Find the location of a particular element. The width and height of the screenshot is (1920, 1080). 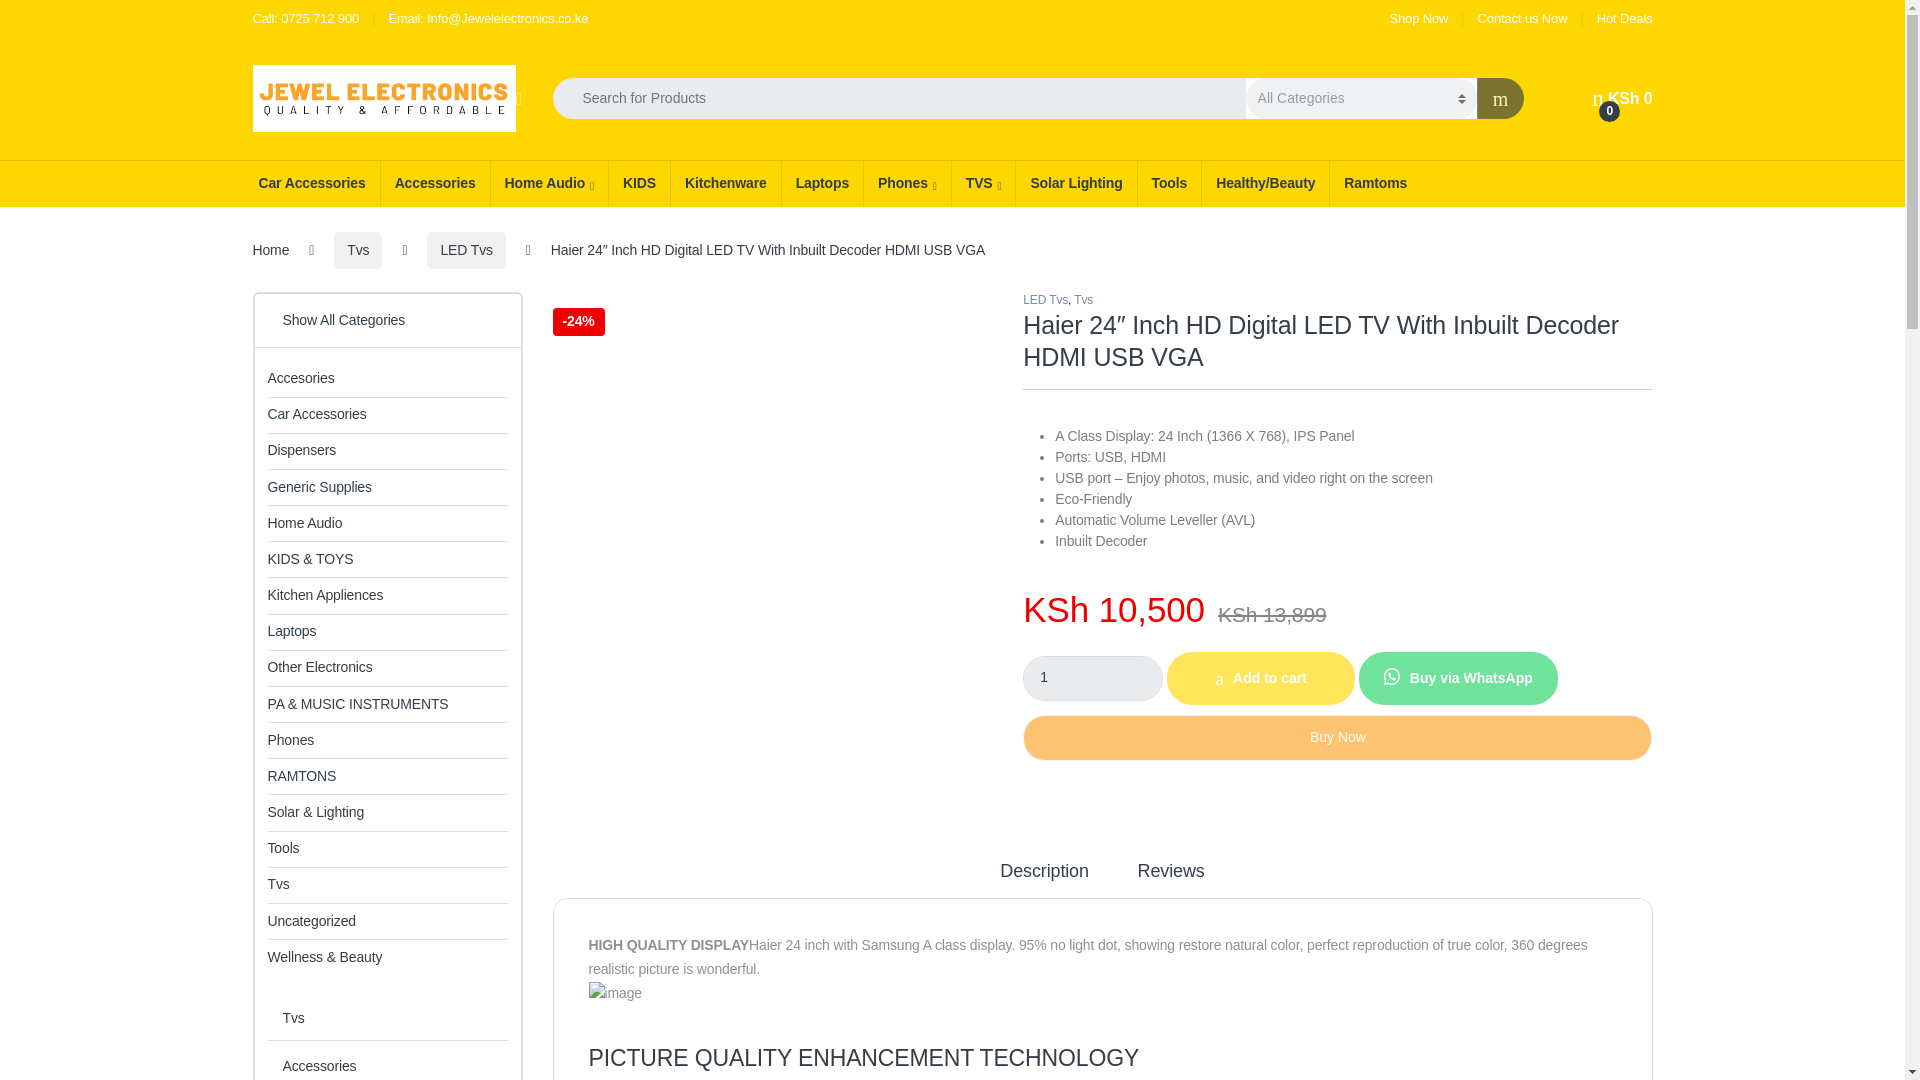

1 is located at coordinates (1093, 678).